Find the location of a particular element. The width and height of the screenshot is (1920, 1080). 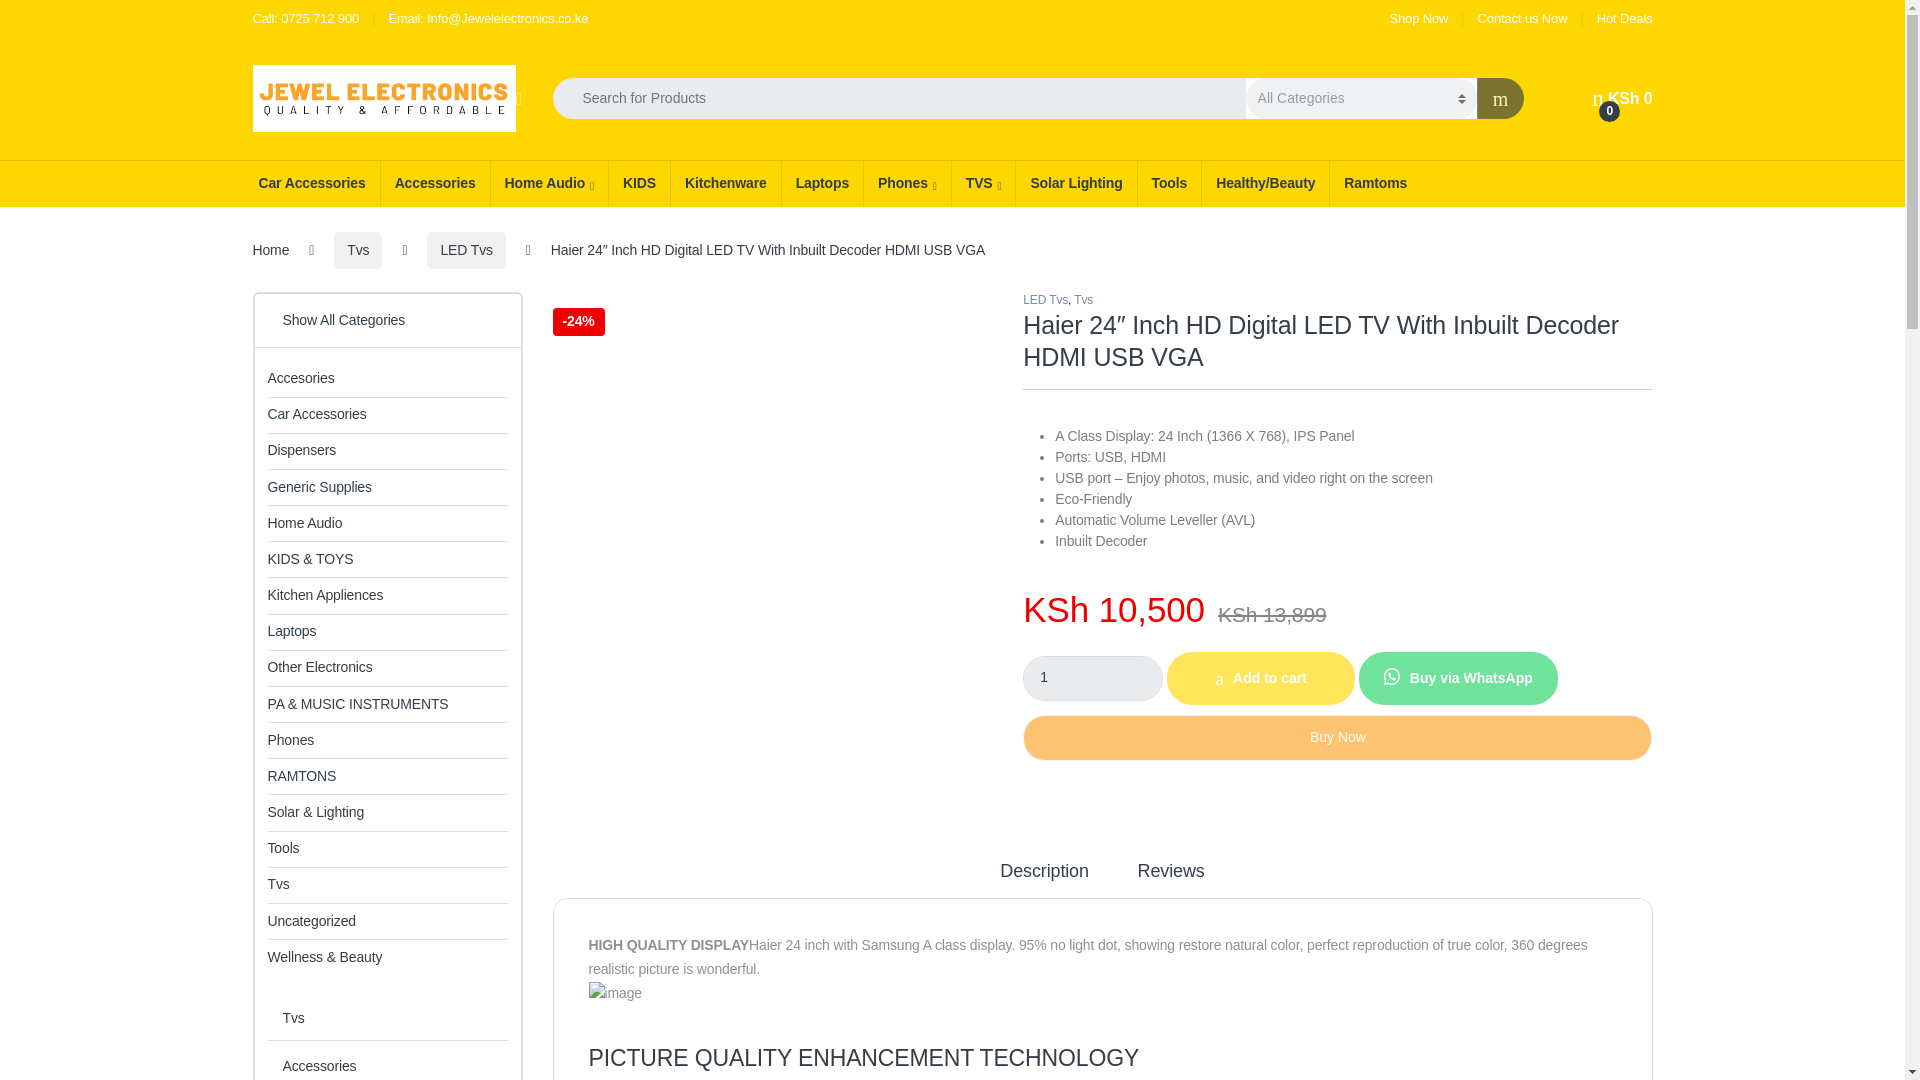

1 is located at coordinates (1093, 678).